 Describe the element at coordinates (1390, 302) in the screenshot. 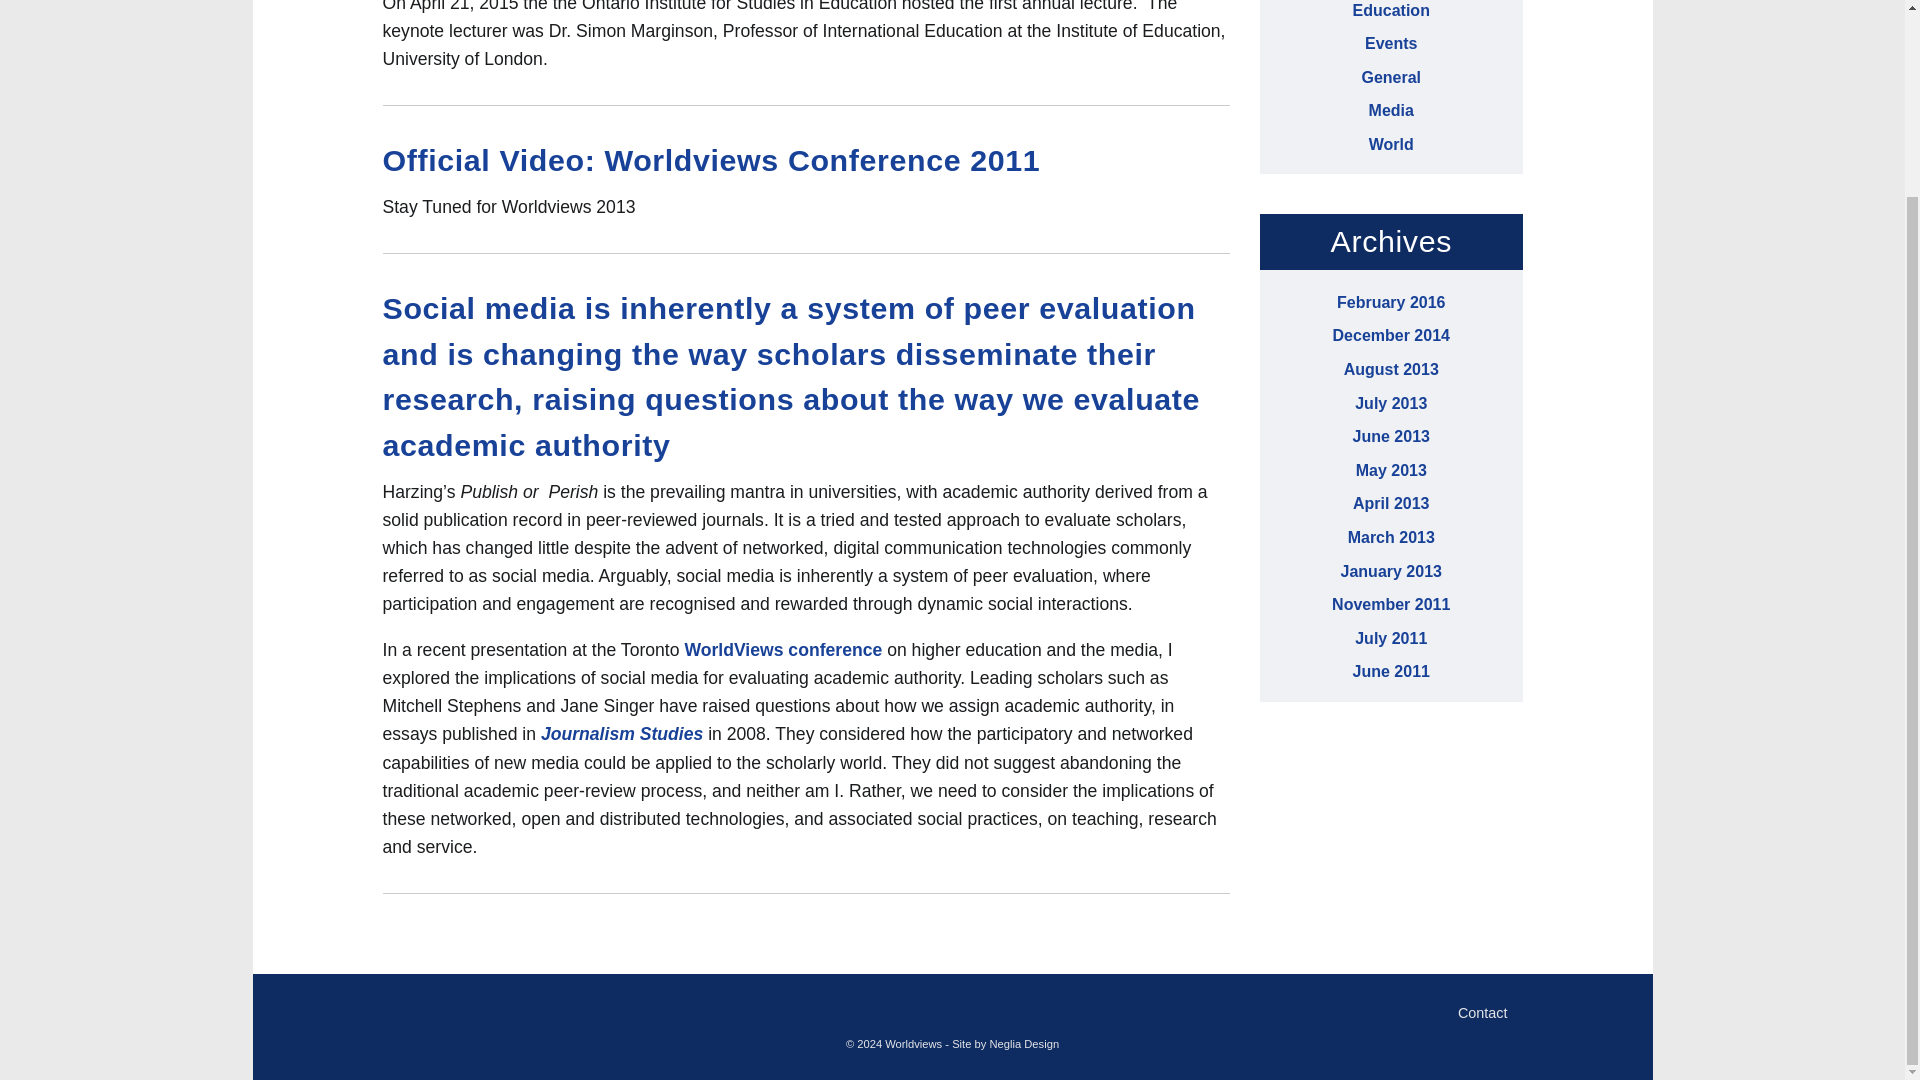

I see `February 2016` at that location.